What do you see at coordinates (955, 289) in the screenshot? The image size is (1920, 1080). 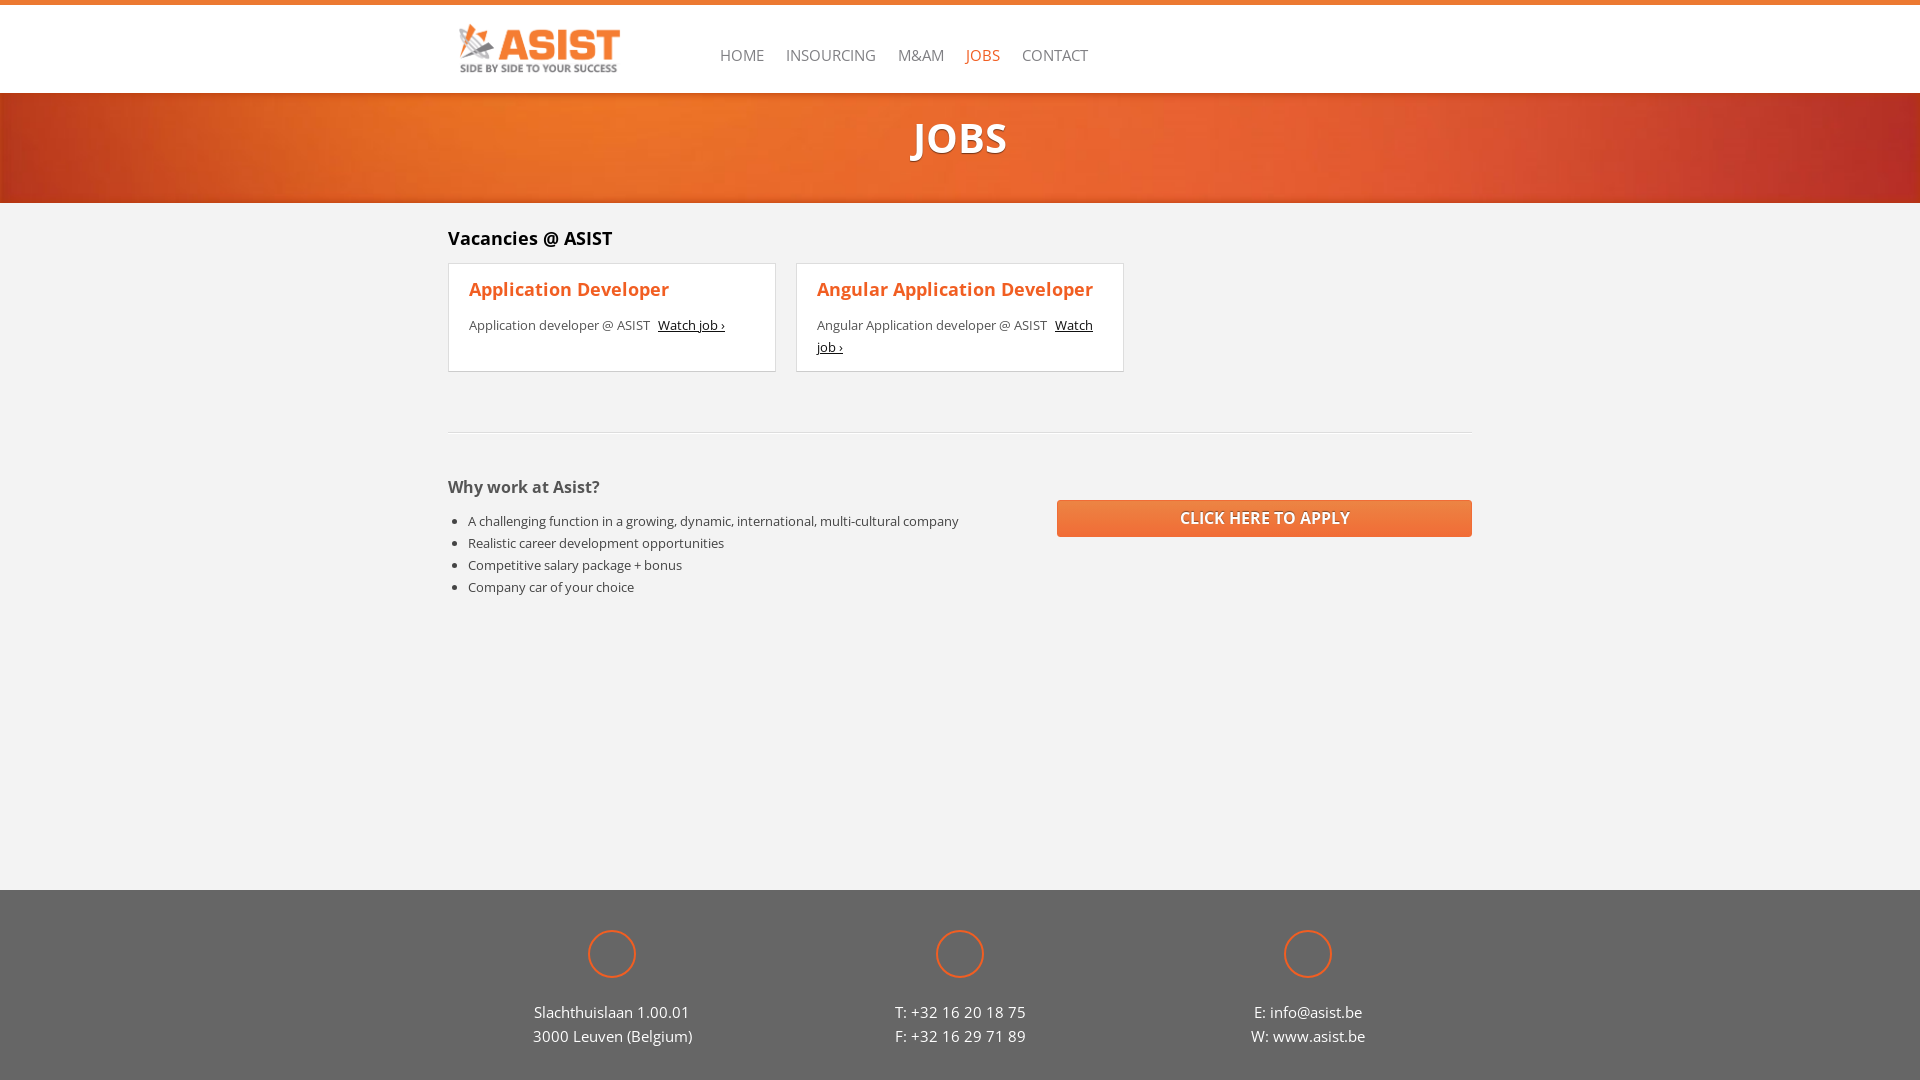 I see `Angular Application Developer` at bounding box center [955, 289].